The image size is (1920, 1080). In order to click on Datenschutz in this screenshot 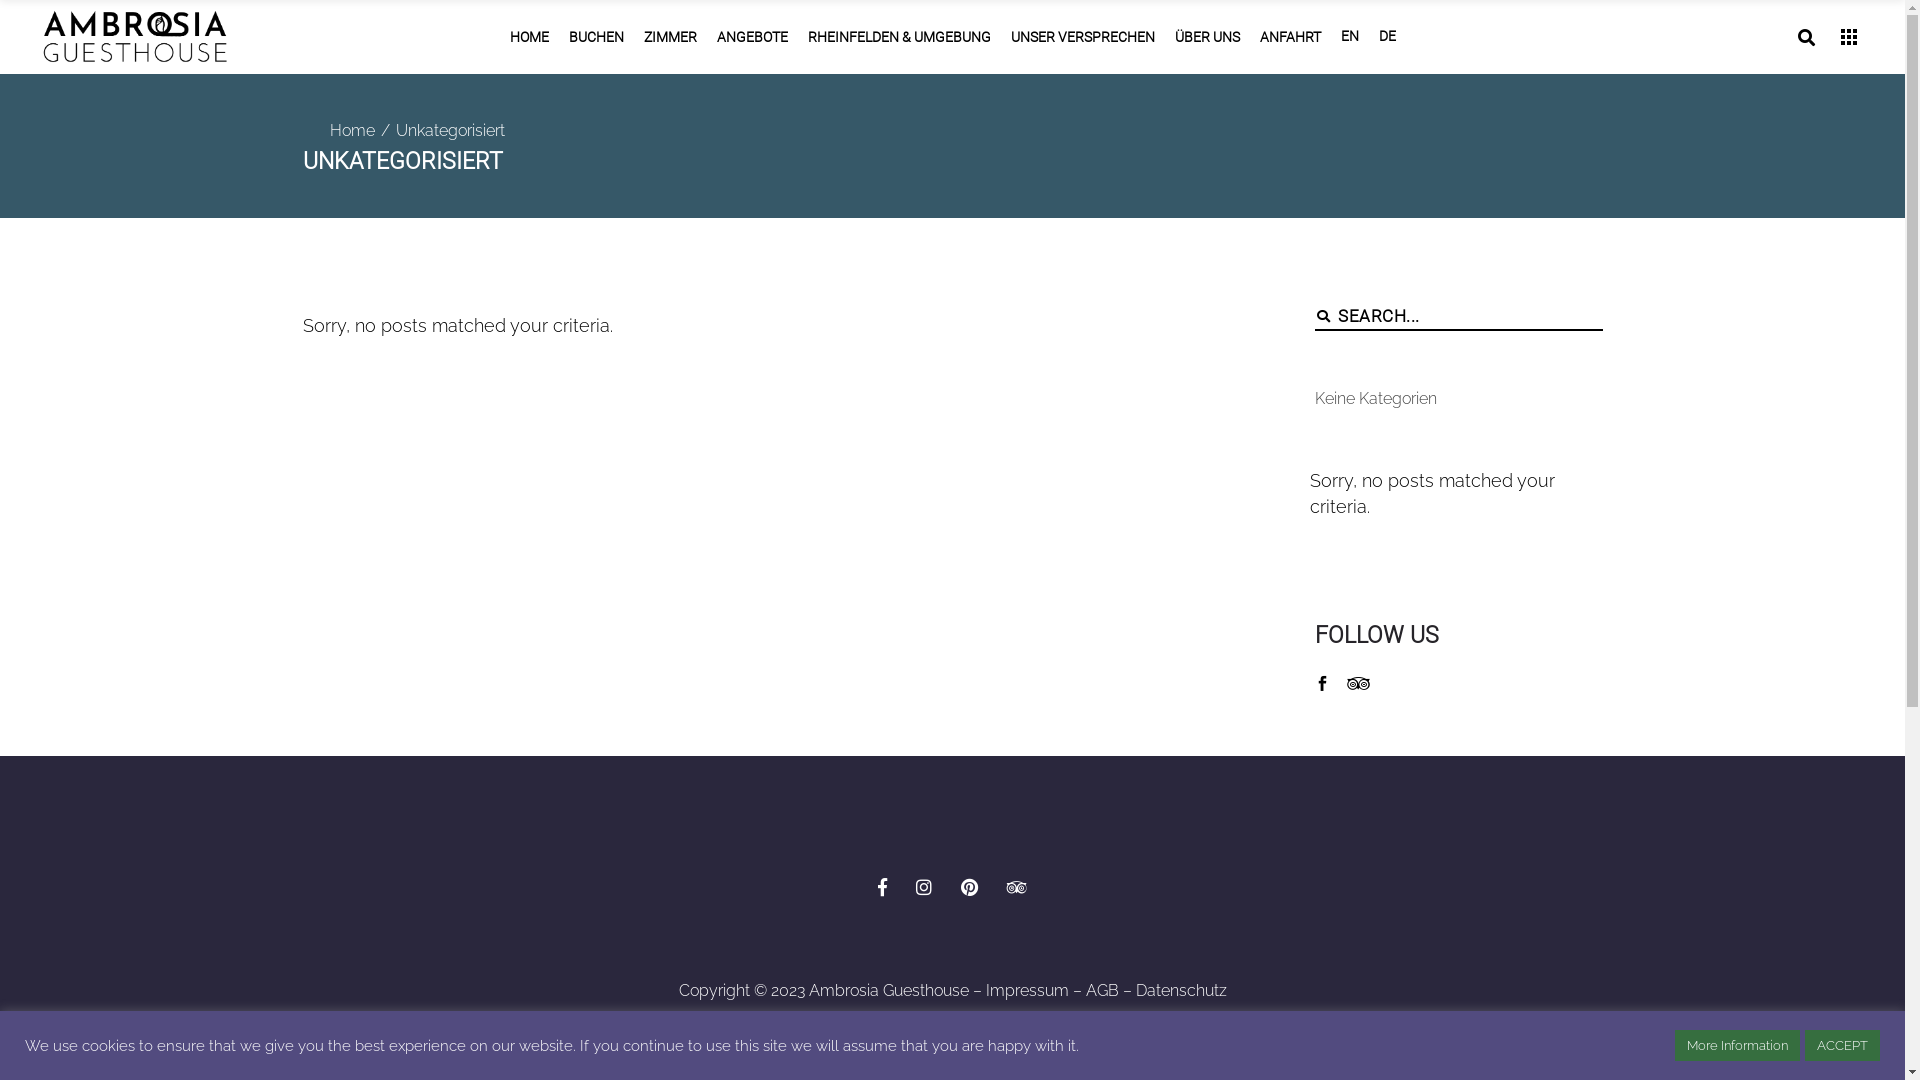, I will do `click(1182, 990)`.